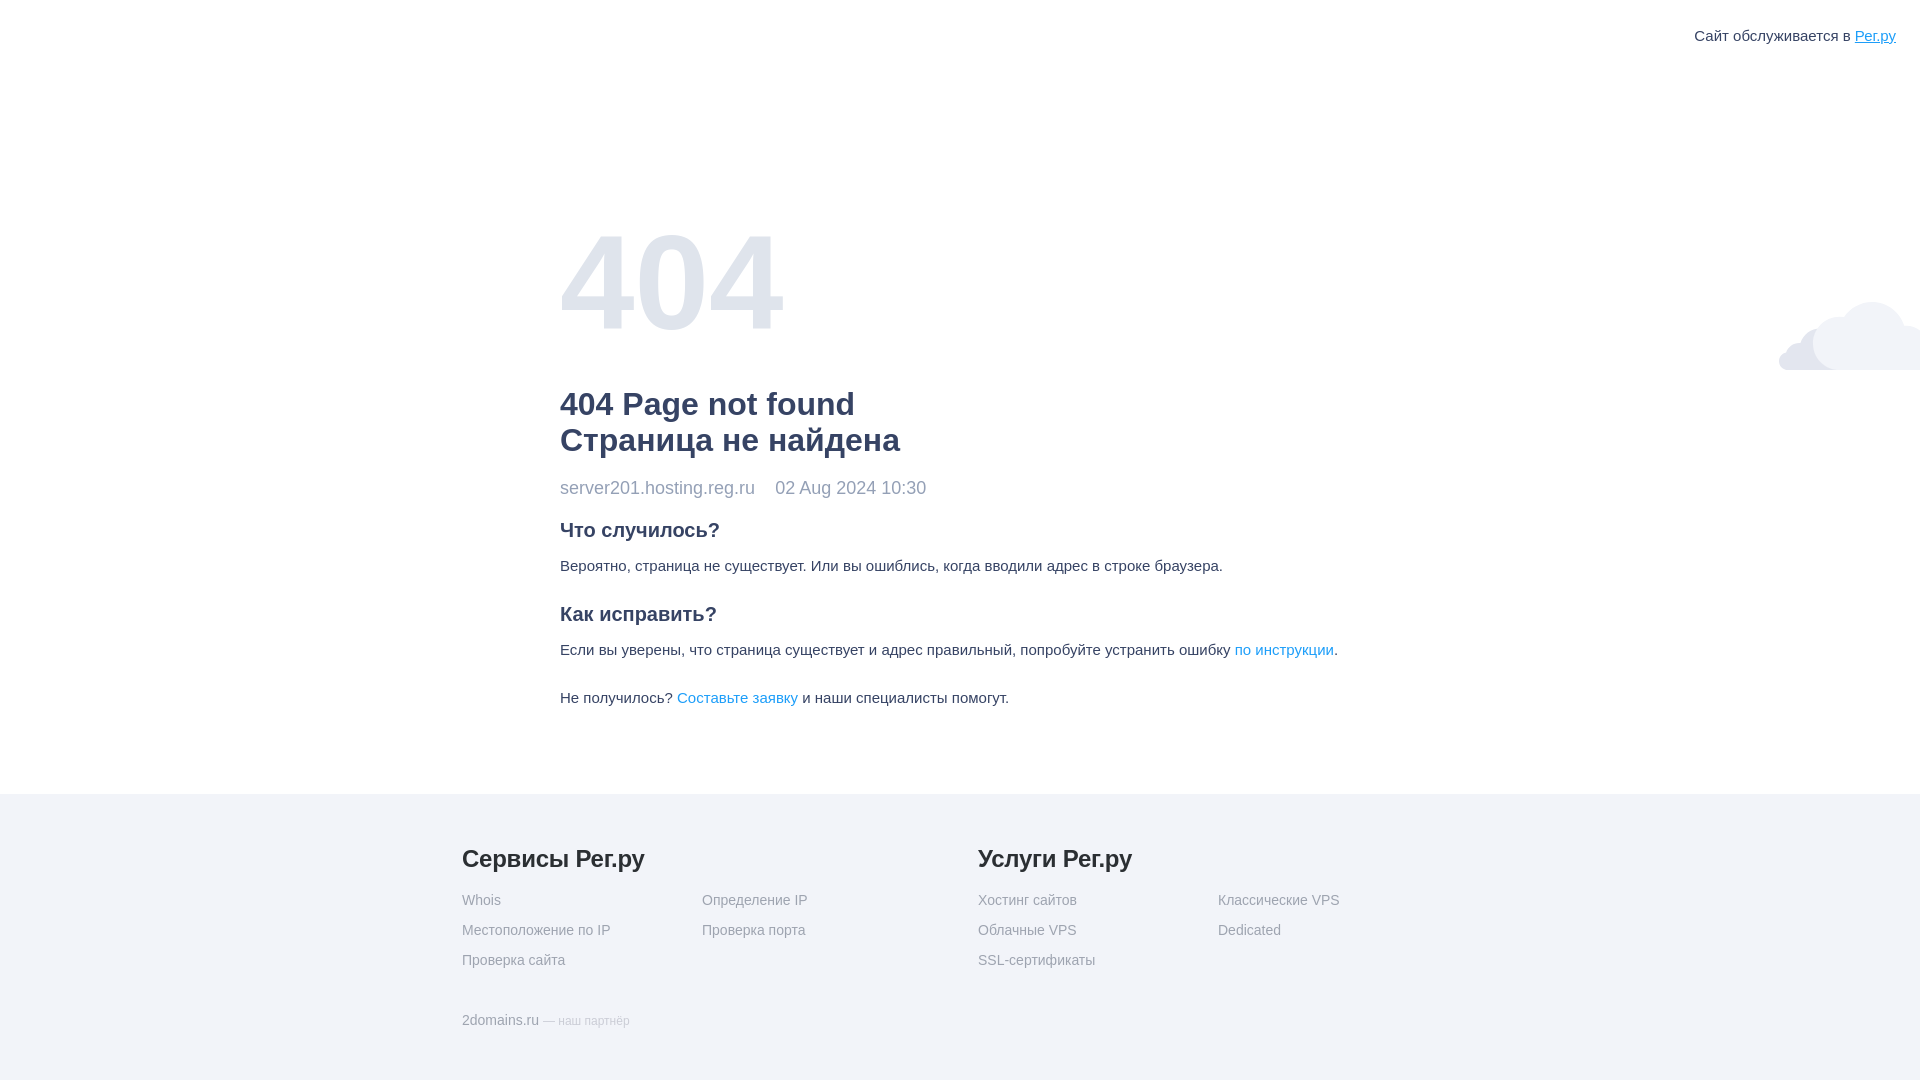  I want to click on Whois, so click(582, 899).